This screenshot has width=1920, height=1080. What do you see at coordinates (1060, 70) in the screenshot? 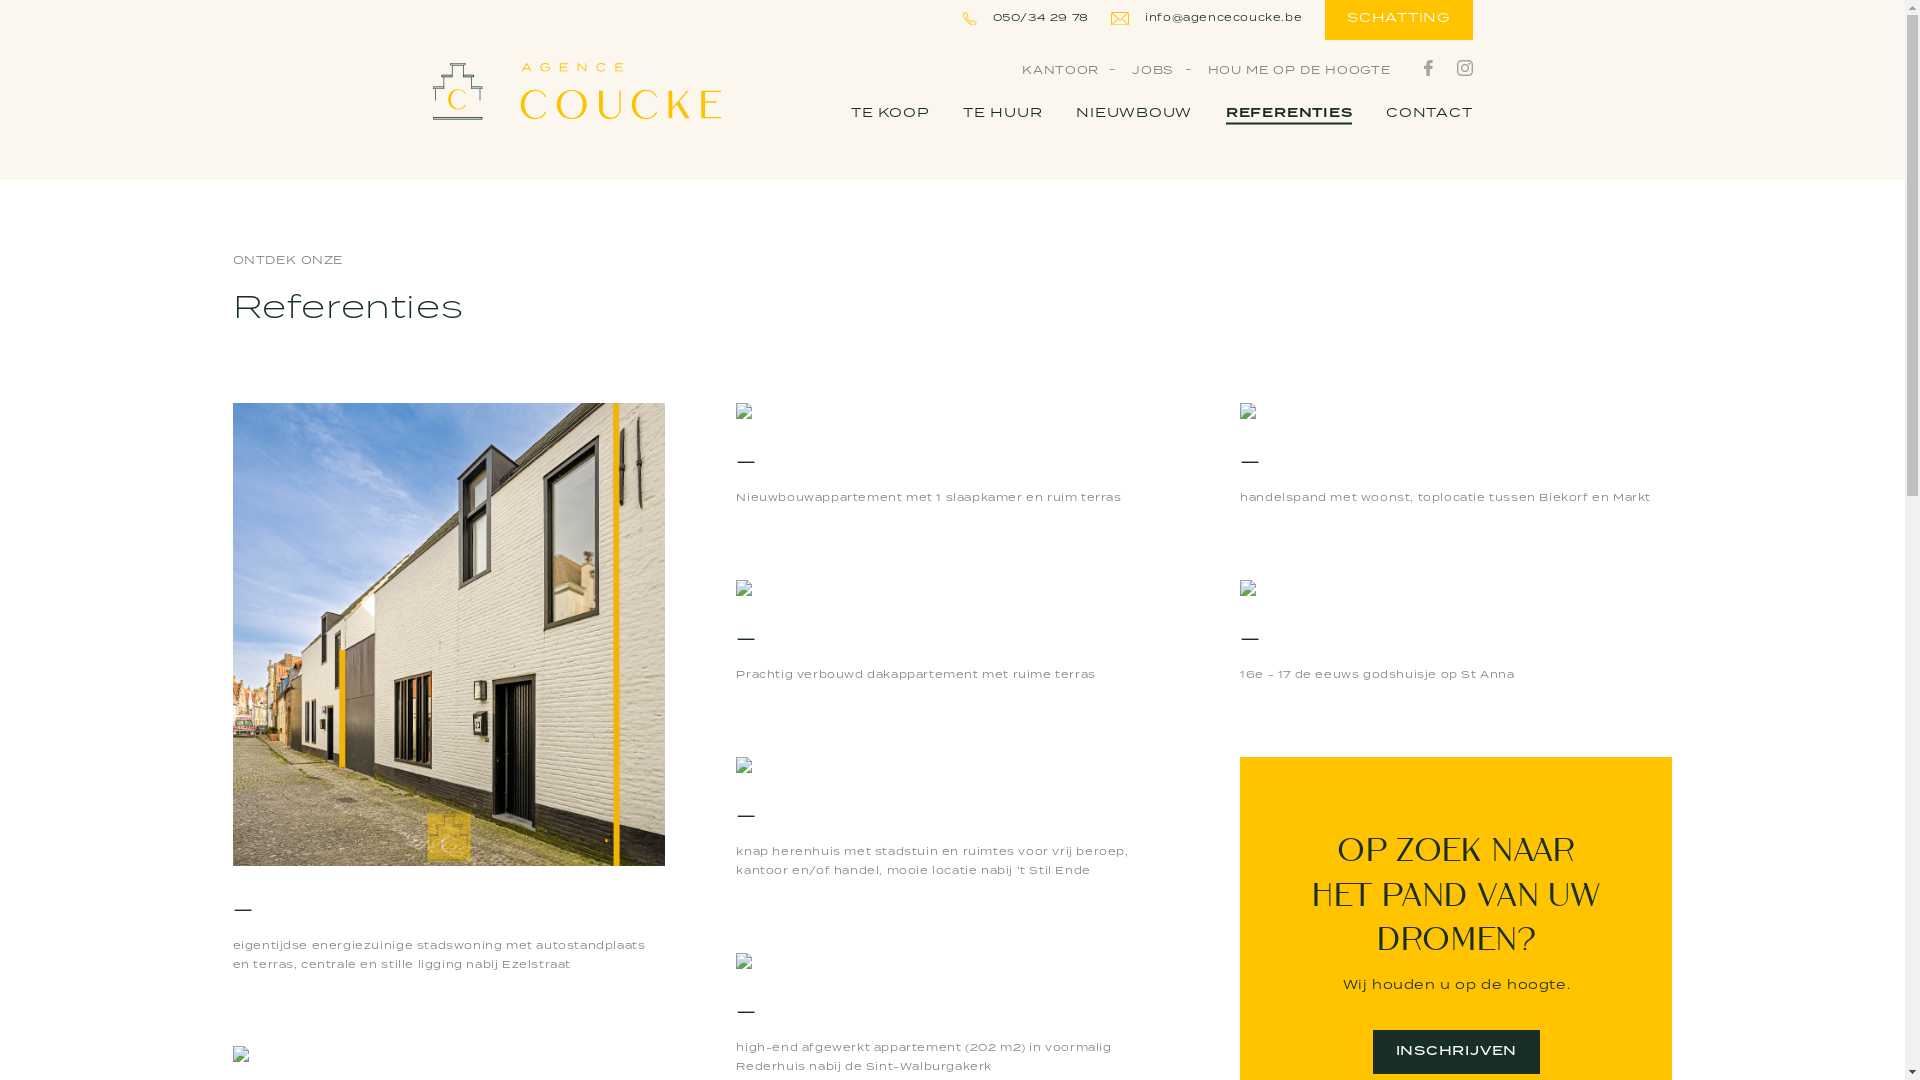
I see `KANTOOR` at bounding box center [1060, 70].